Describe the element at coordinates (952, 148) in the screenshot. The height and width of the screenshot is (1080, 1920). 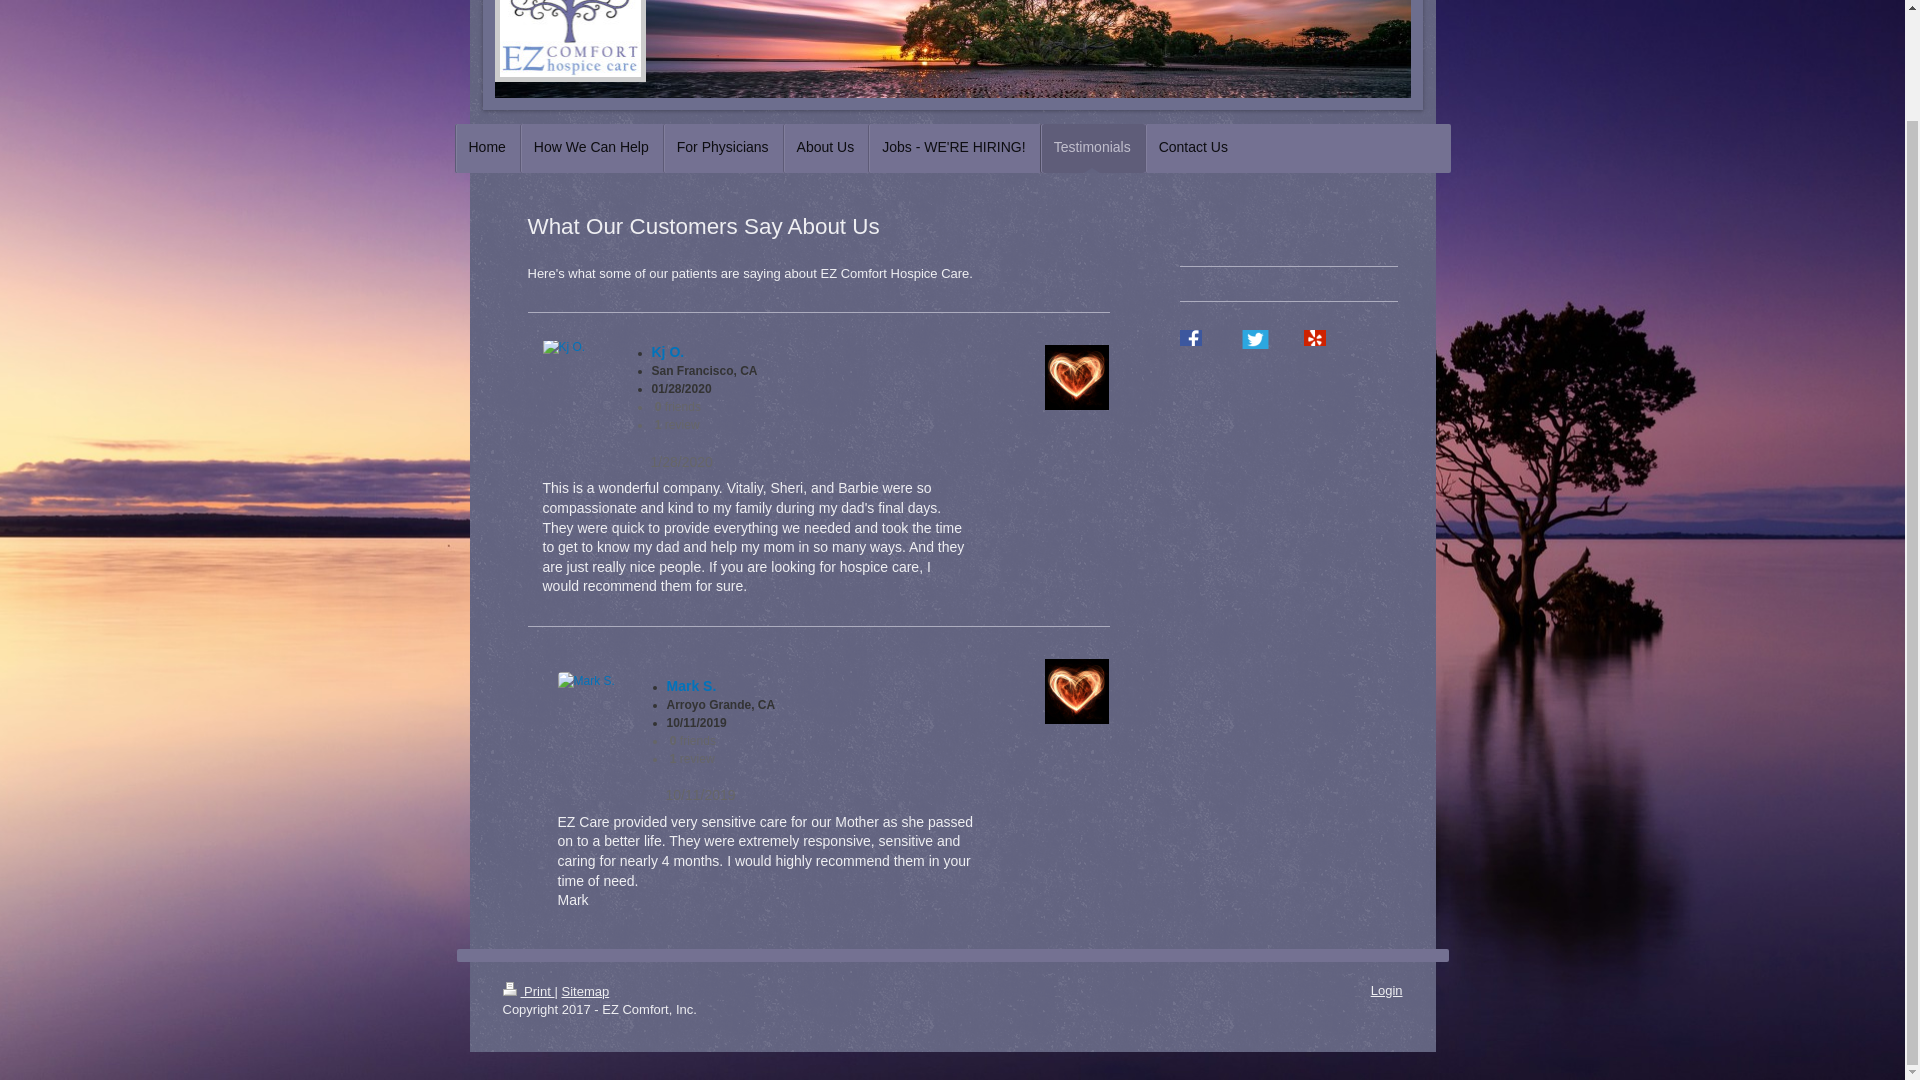
I see `Jobs - WE'RE HIRING!` at that location.